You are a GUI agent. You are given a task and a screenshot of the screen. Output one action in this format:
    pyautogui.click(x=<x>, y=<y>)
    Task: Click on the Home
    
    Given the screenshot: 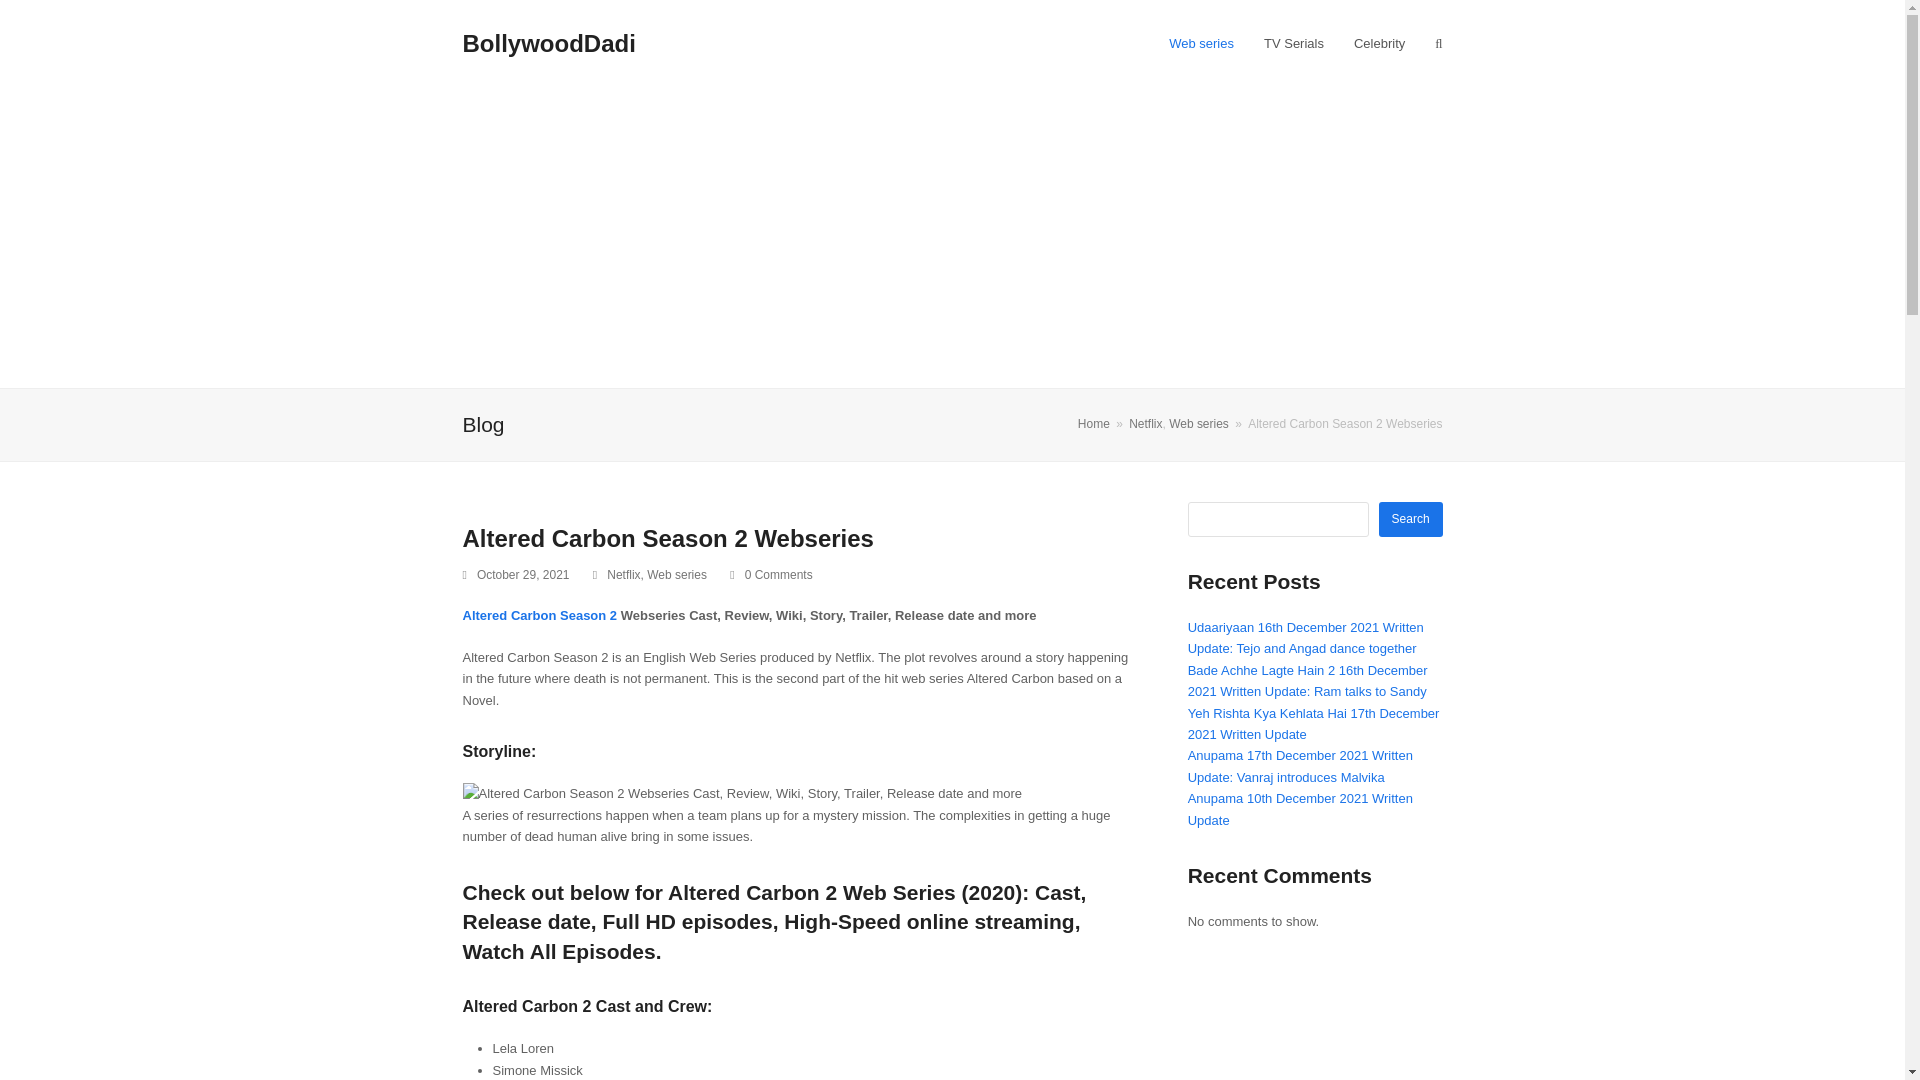 What is the action you would take?
    pyautogui.click(x=1093, y=423)
    